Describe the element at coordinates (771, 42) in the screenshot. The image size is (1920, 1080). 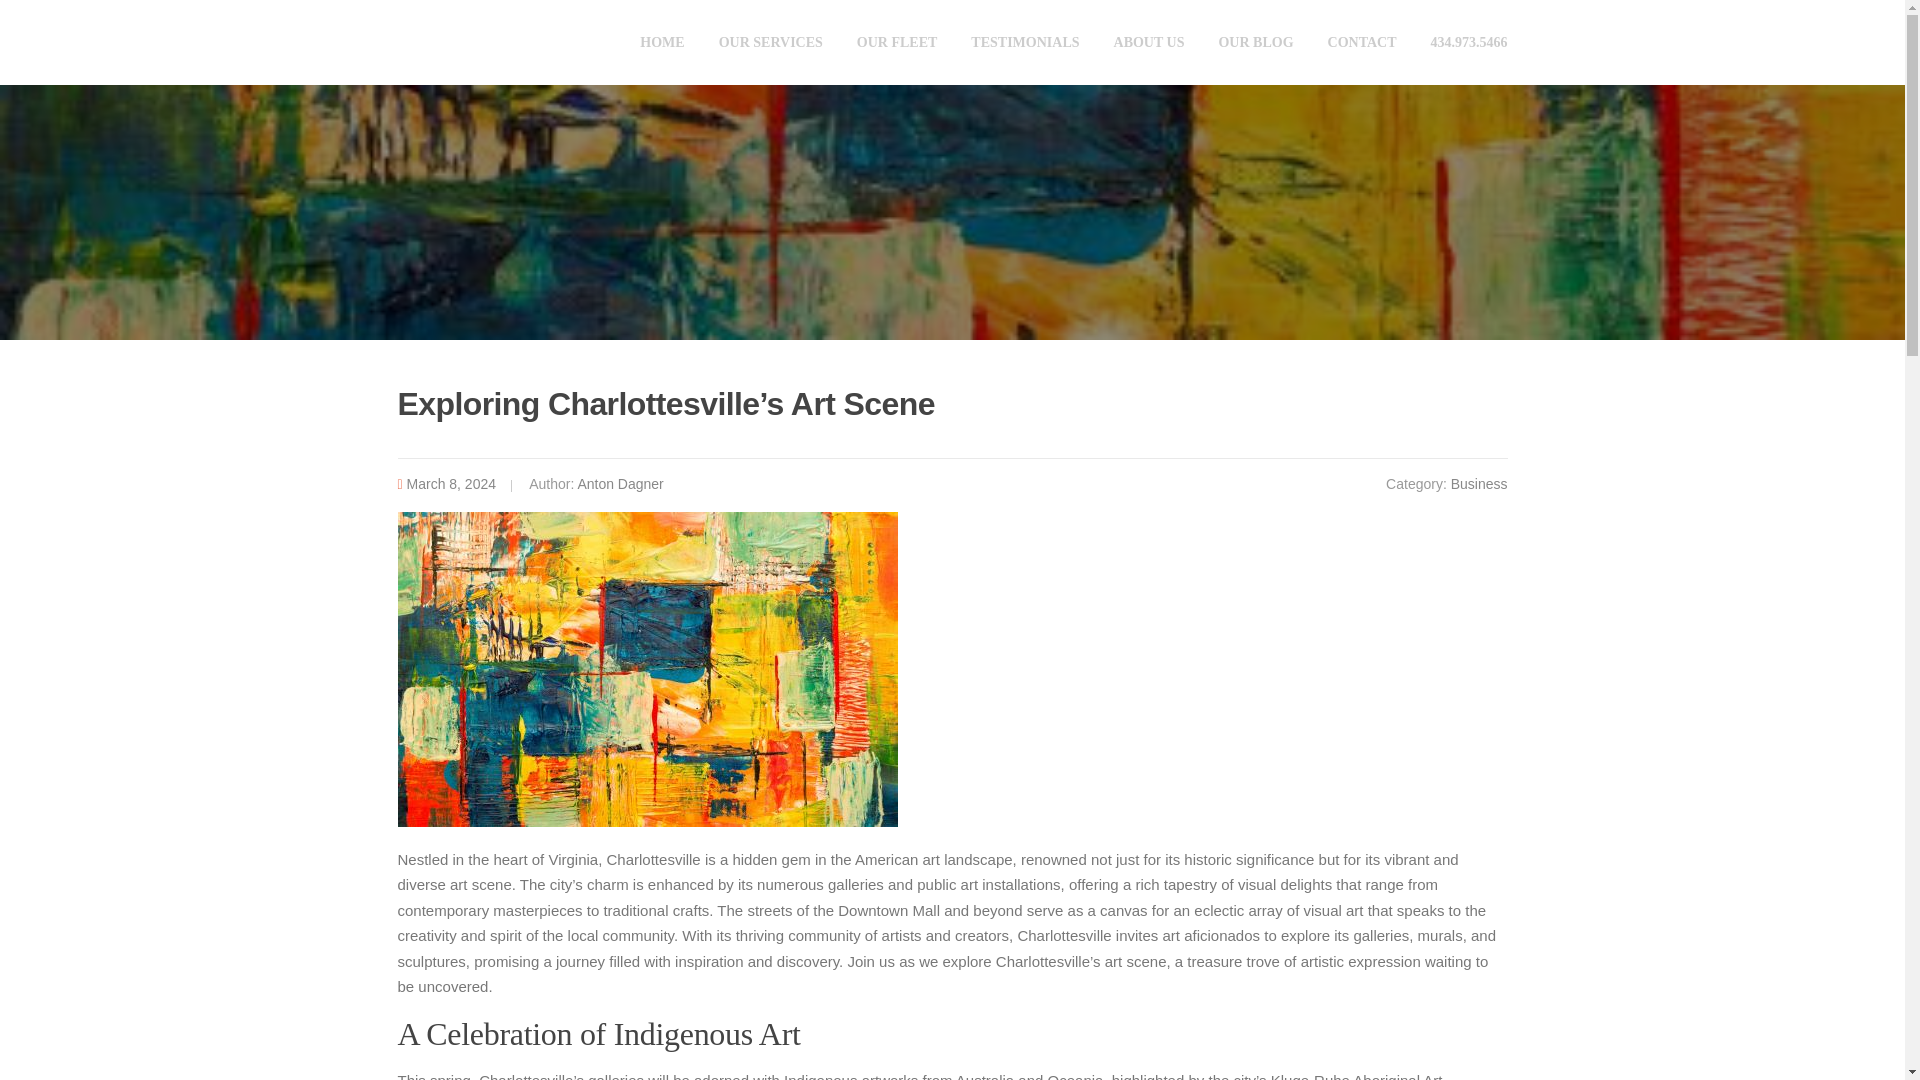
I see `OUR SERVICES` at that location.